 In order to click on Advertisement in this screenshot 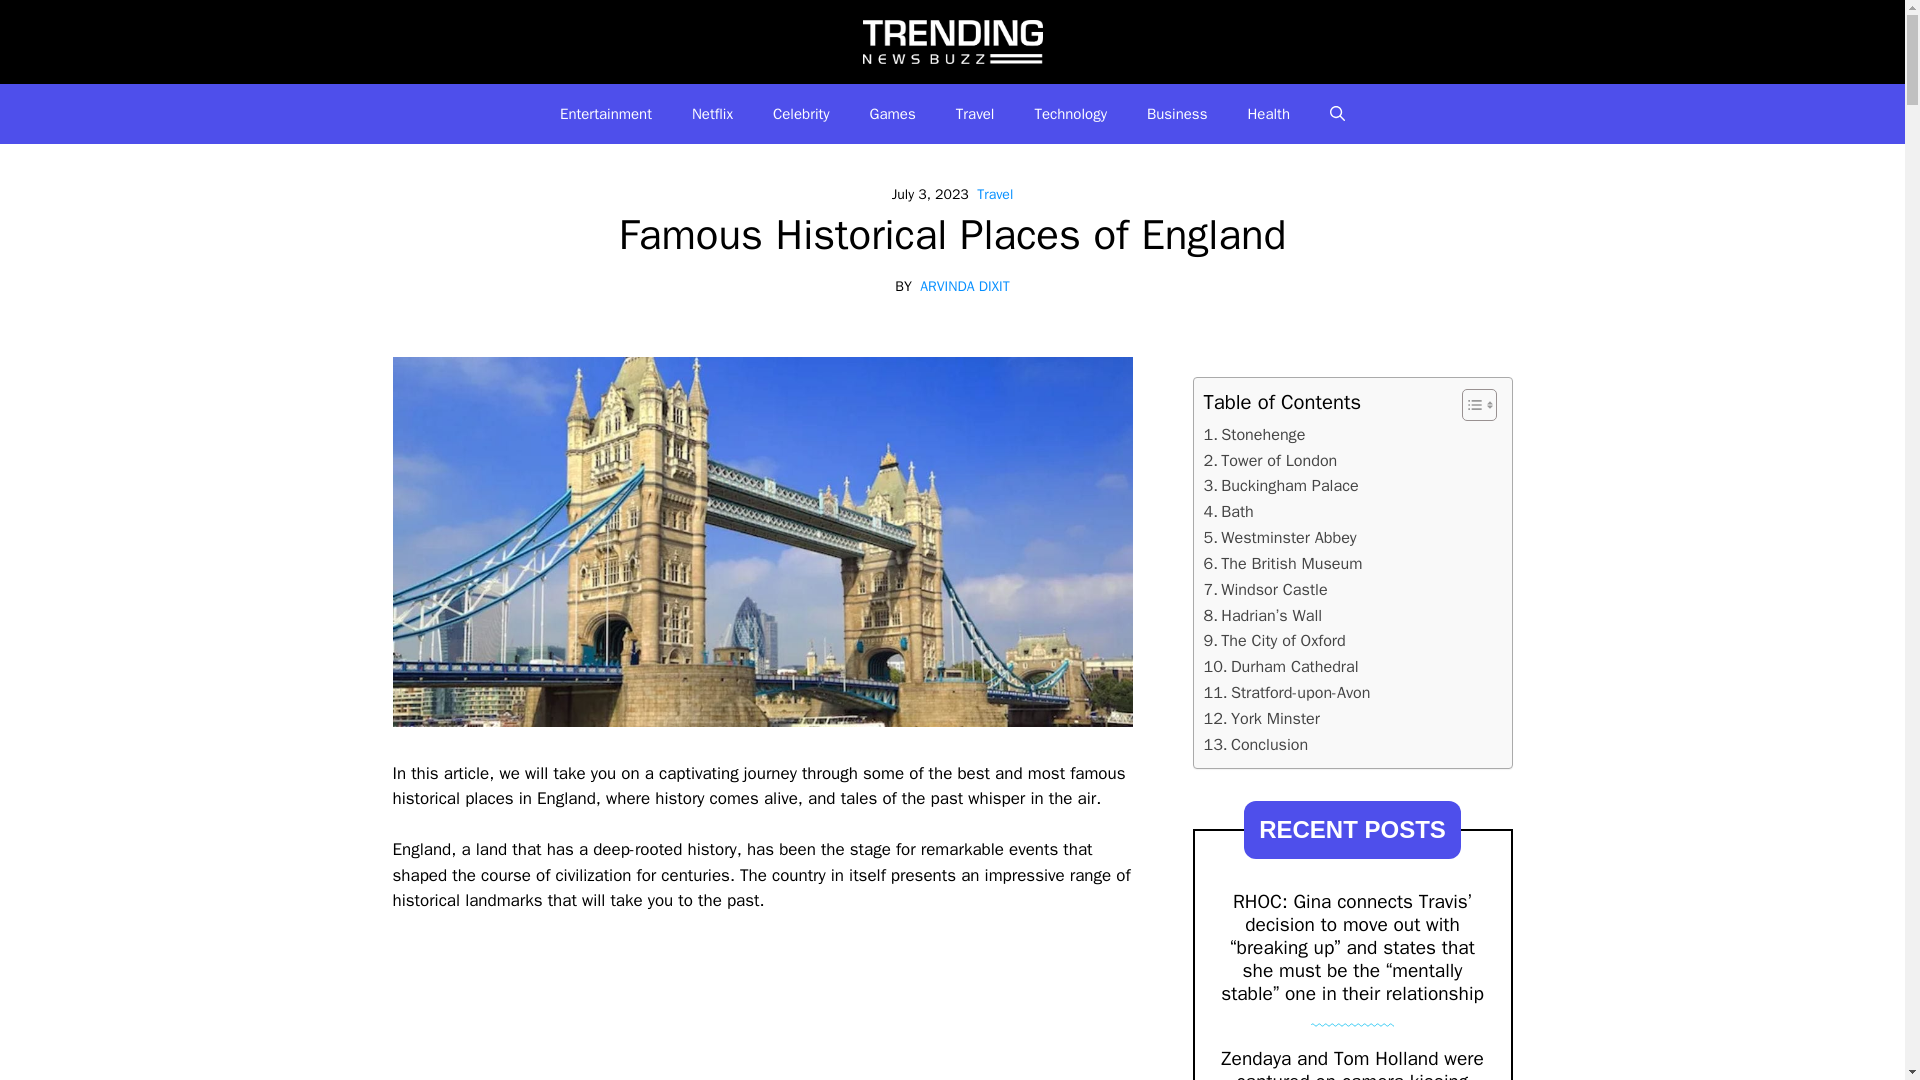, I will do `click(762, 1009)`.